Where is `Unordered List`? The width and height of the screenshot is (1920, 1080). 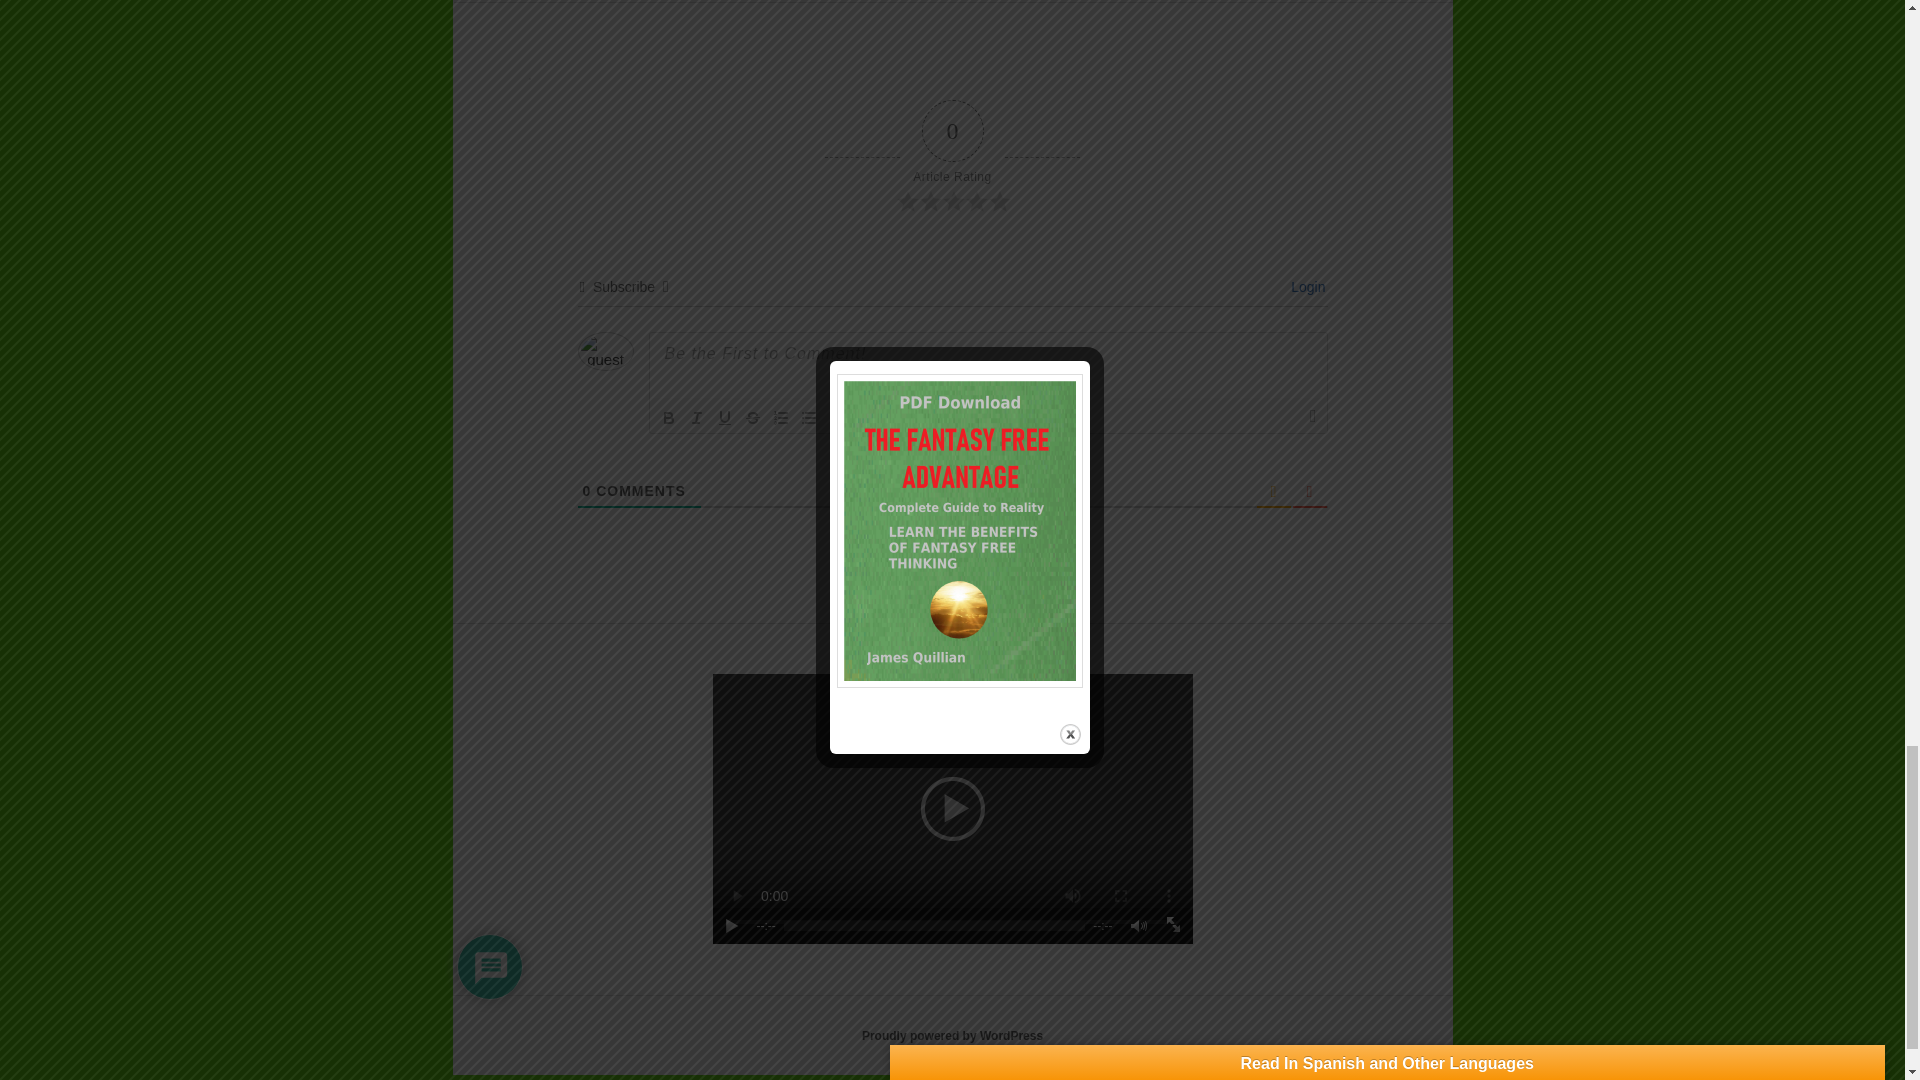
Unordered List is located at coordinates (808, 418).